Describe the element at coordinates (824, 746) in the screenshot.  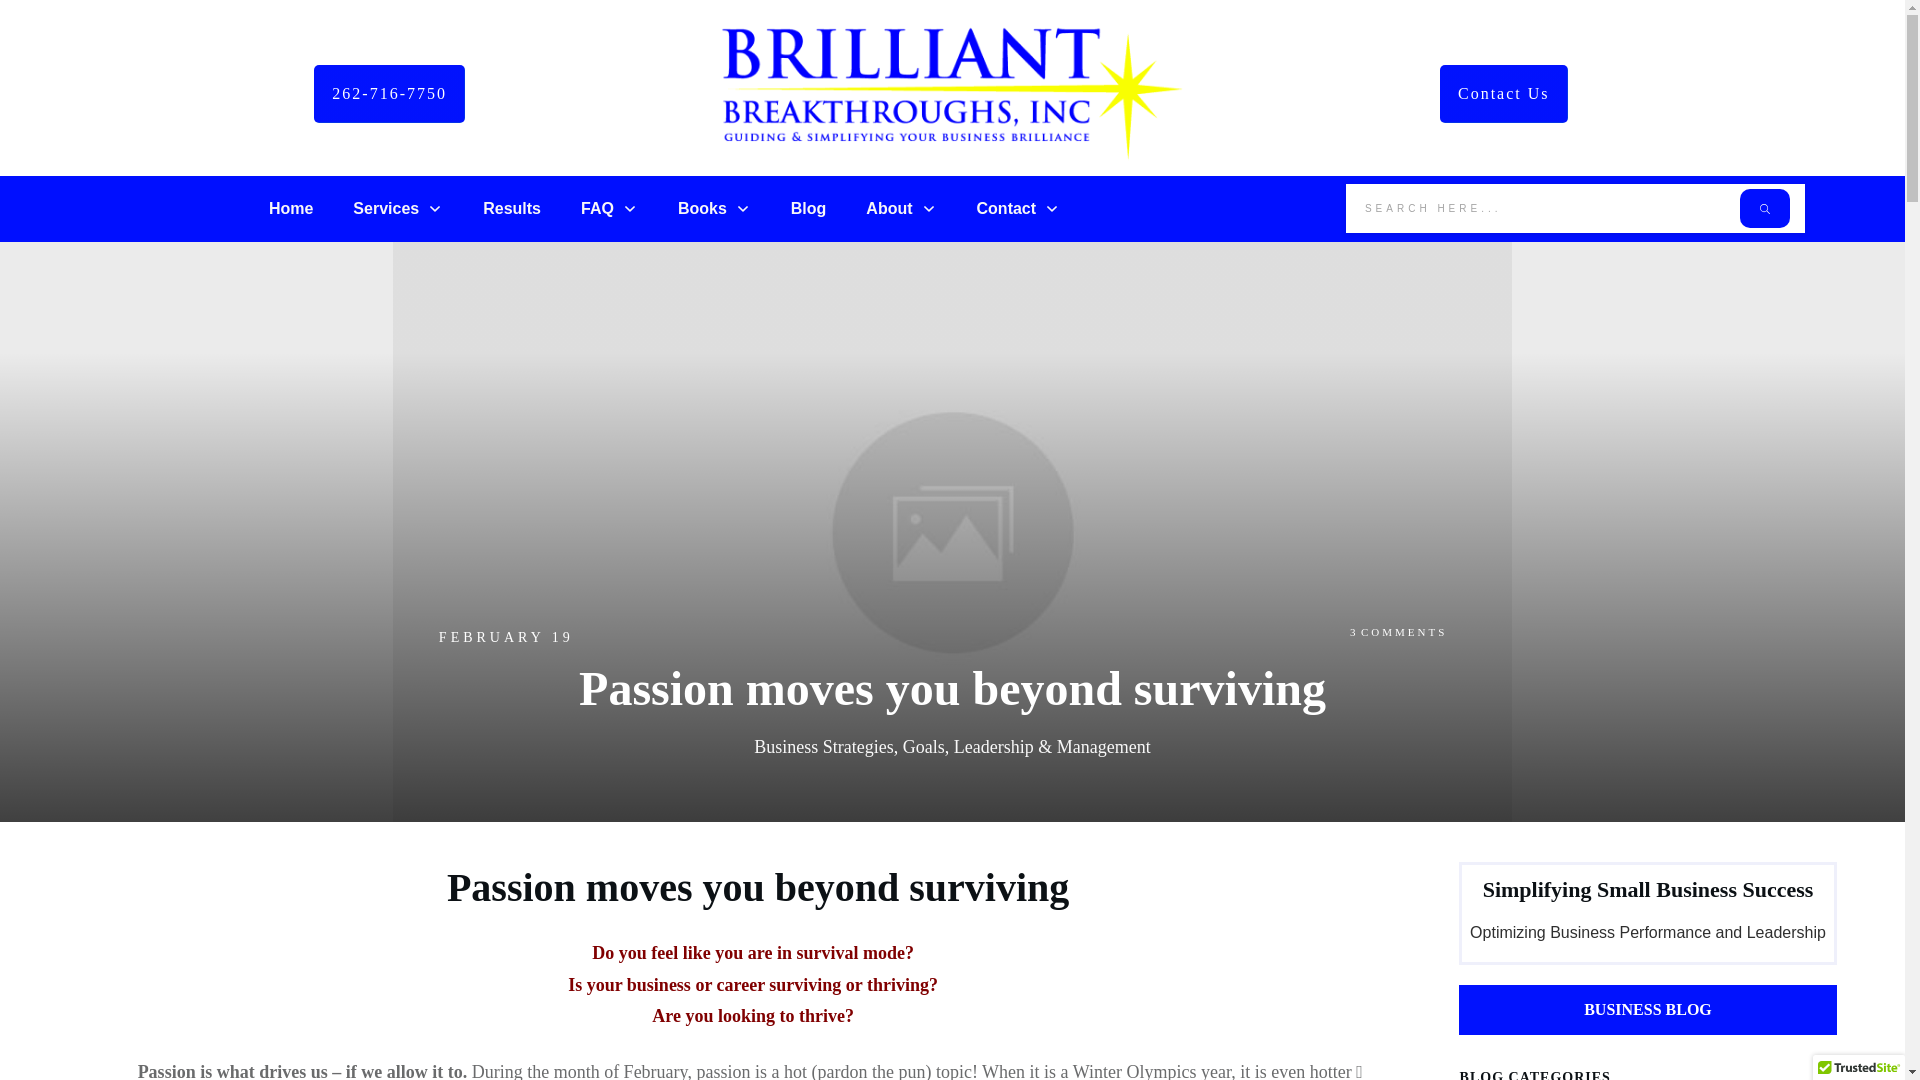
I see `Business Strategies` at that location.